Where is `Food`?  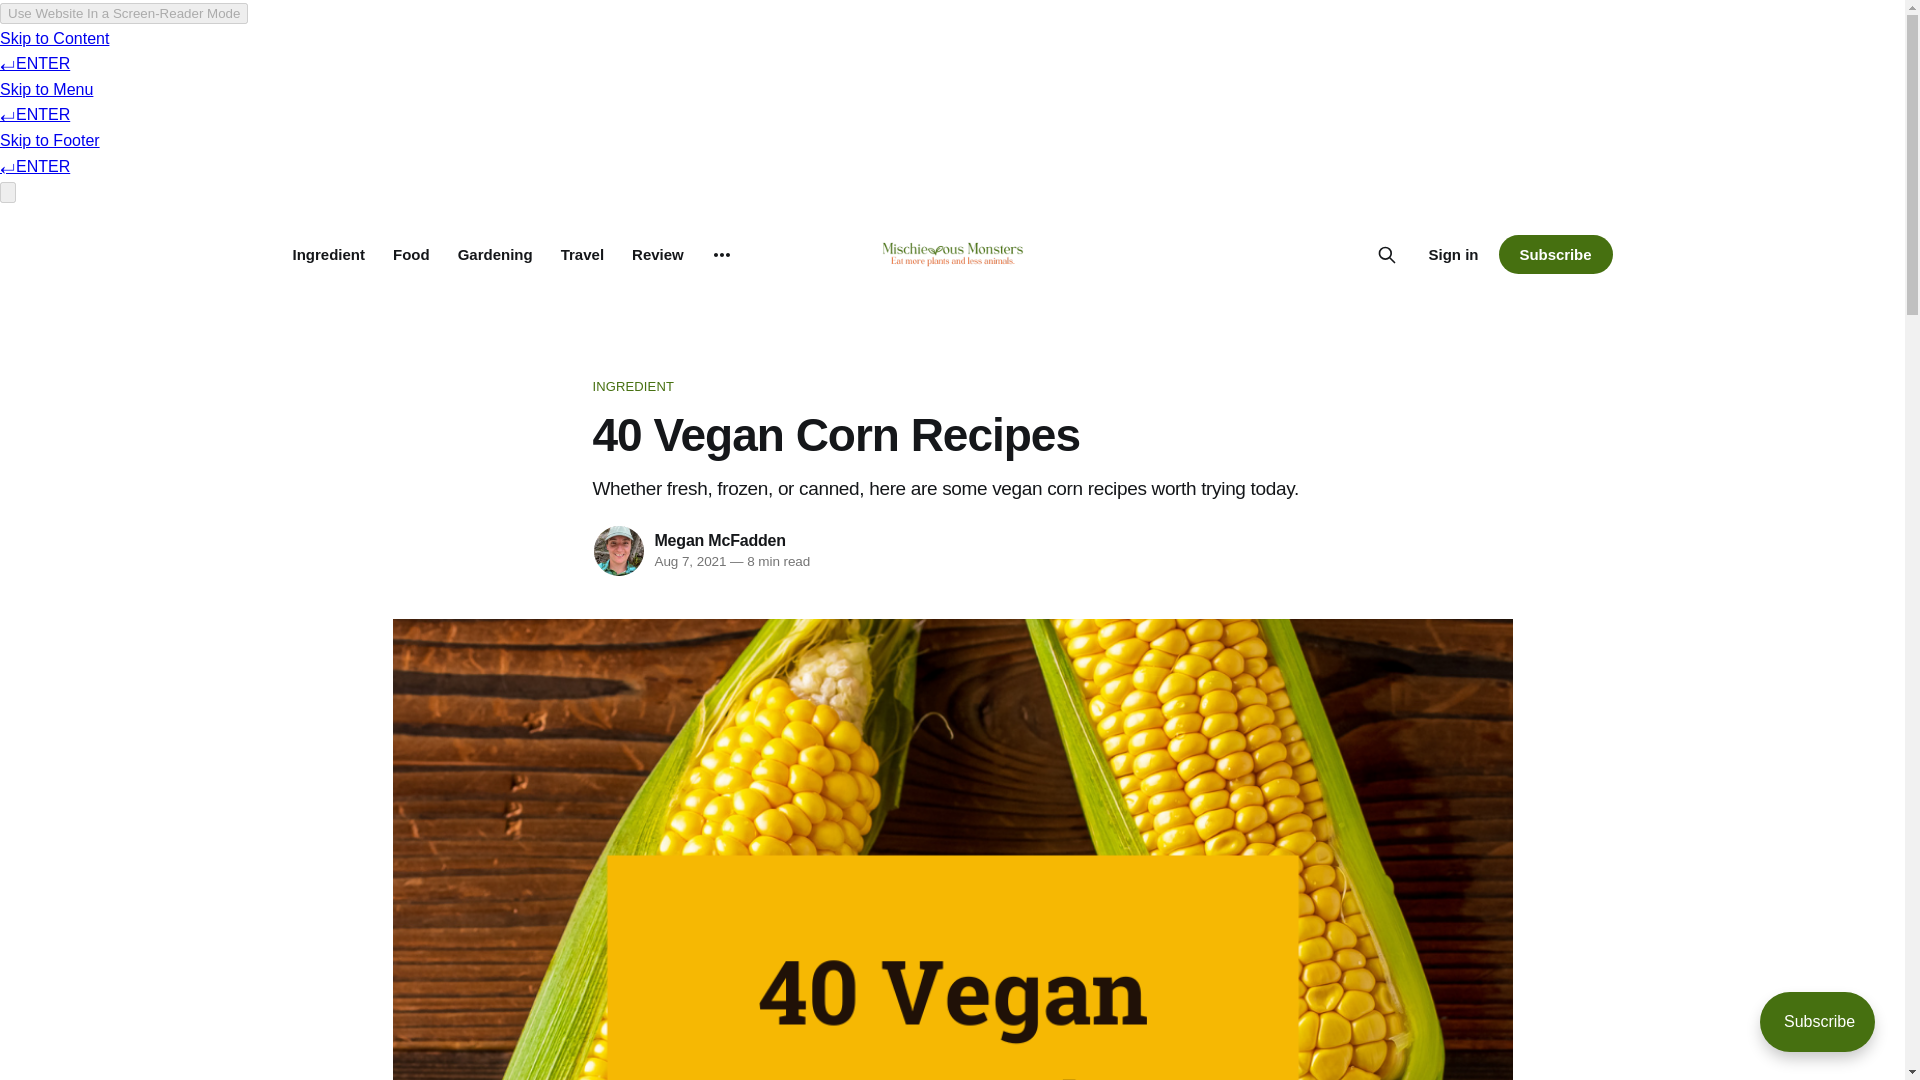 Food is located at coordinates (412, 254).